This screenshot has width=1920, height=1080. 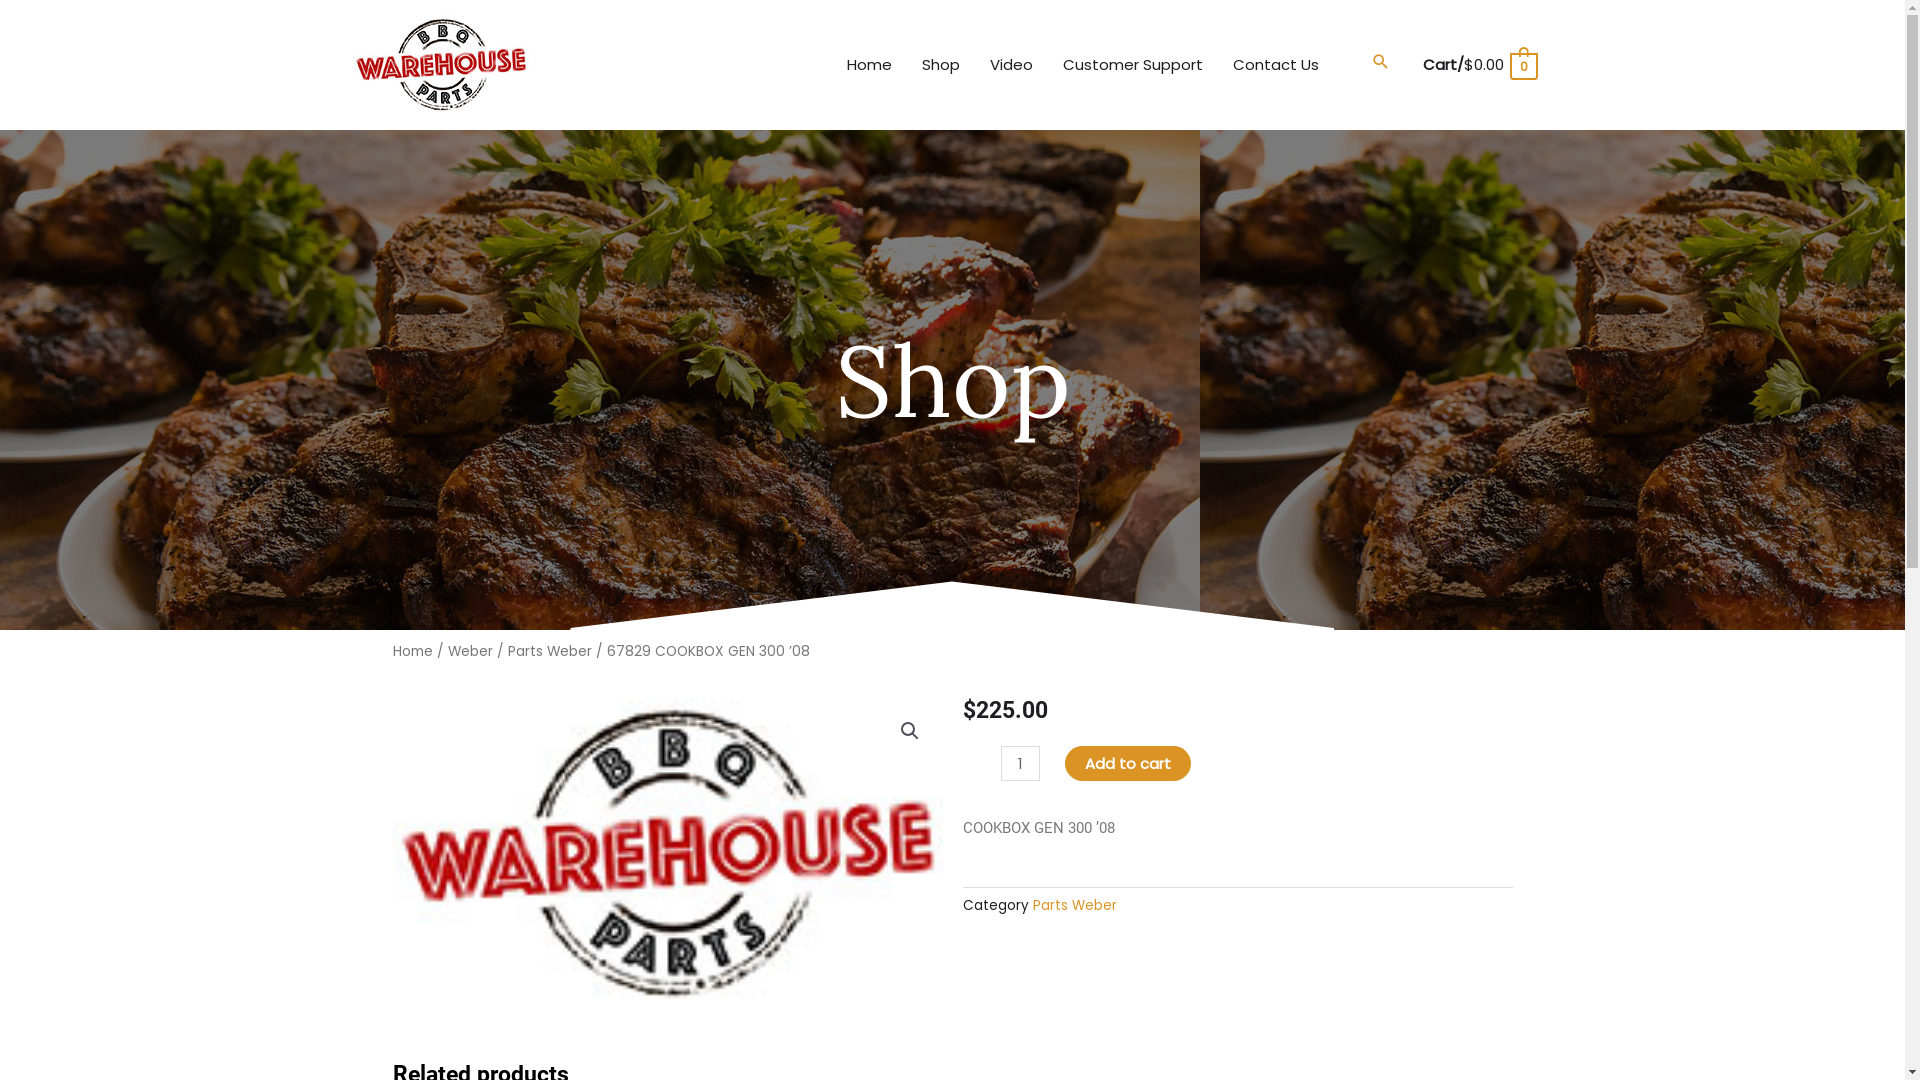 I want to click on Qty, so click(x=1020, y=764).